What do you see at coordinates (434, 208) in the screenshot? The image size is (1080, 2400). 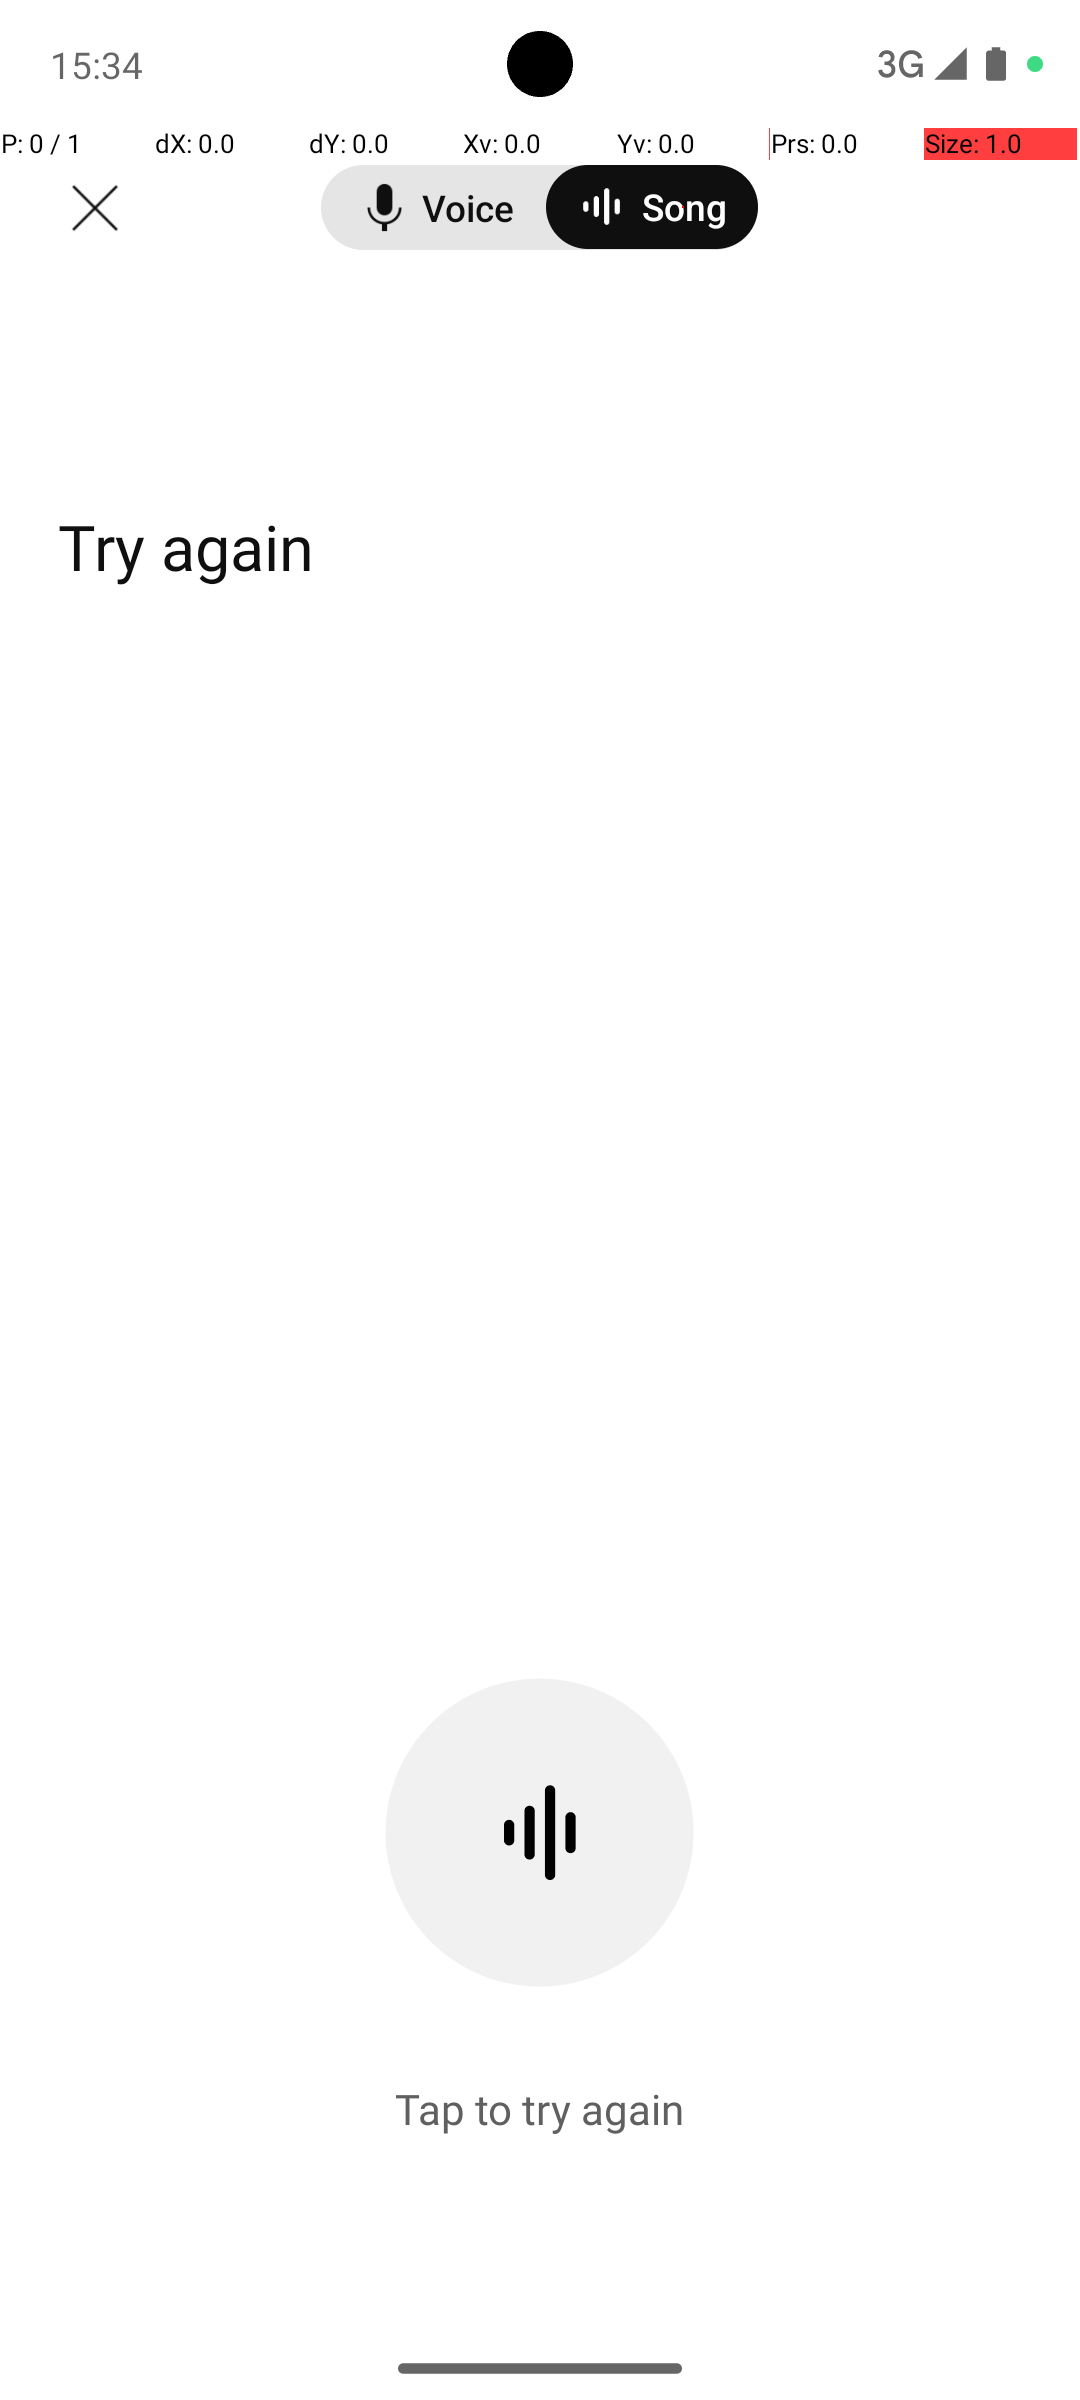 I see `Voice` at bounding box center [434, 208].